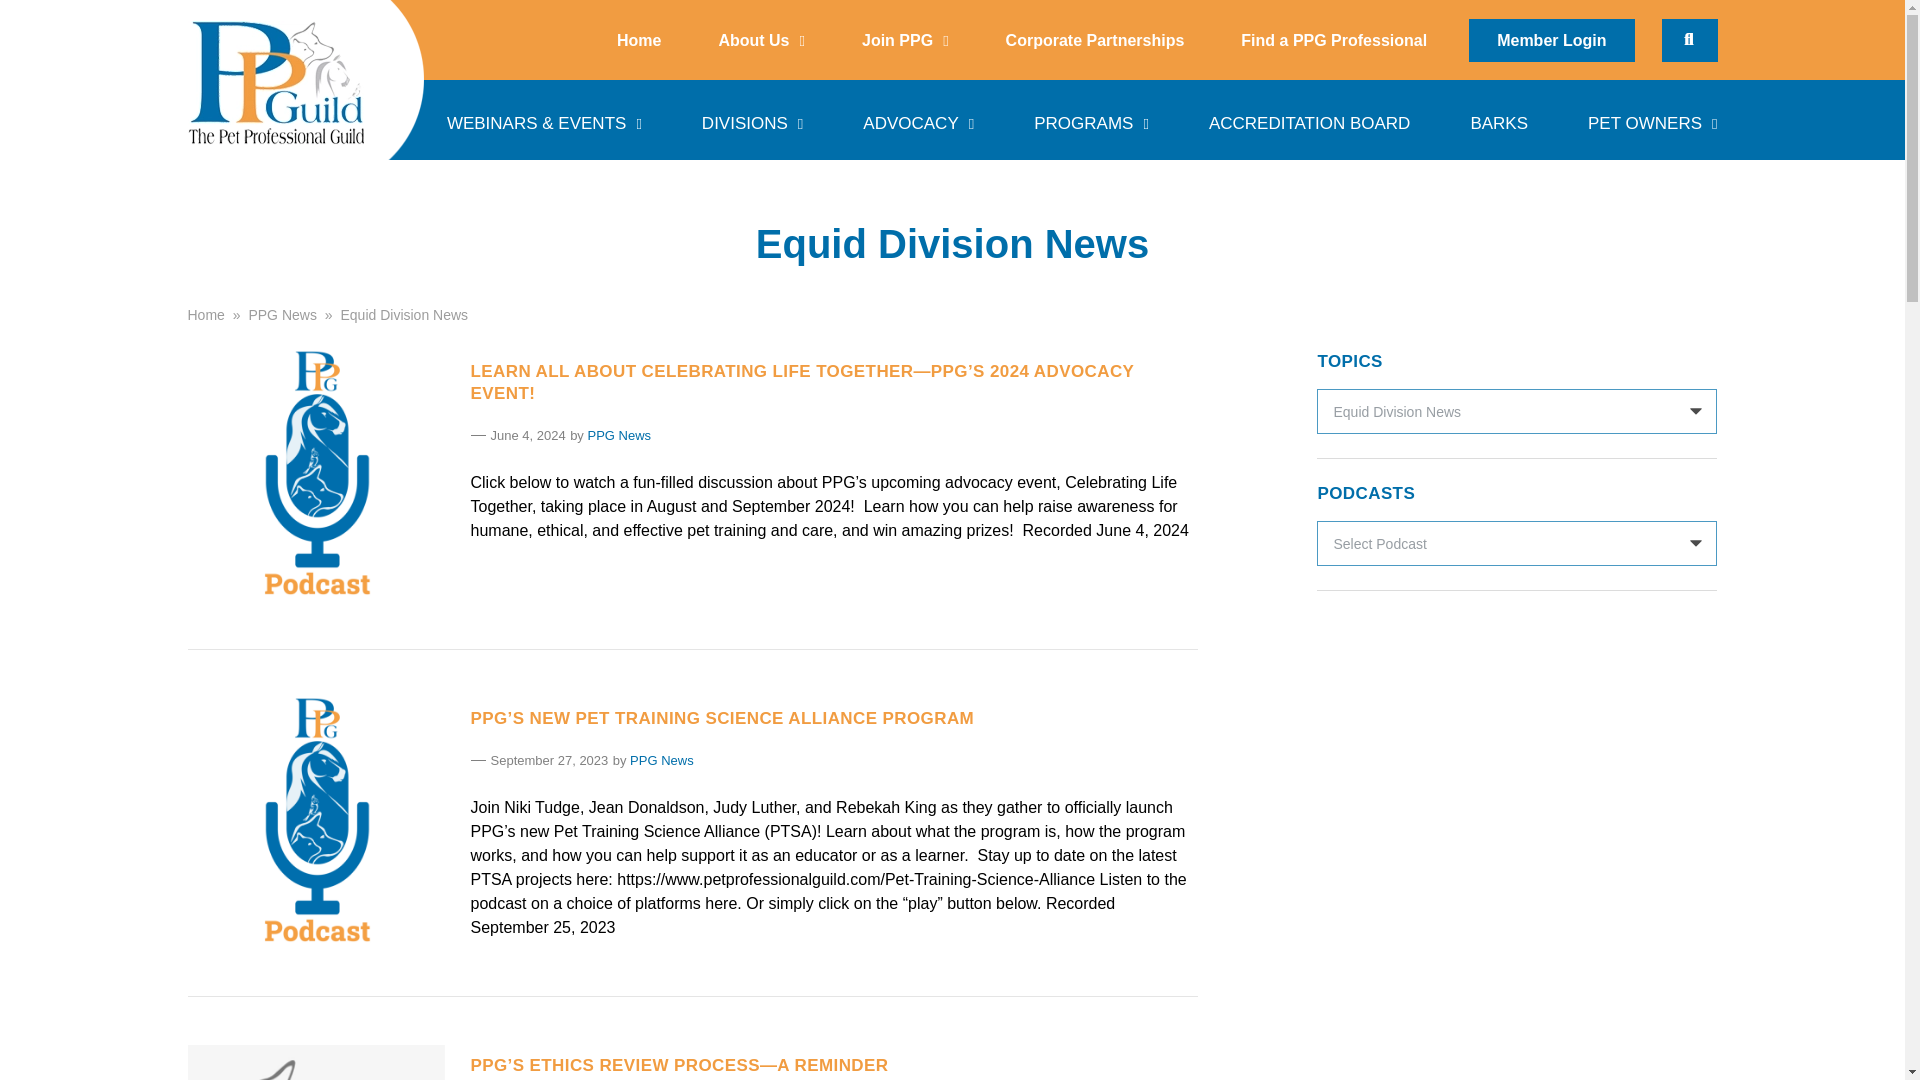  I want to click on Corporate Partnerships, so click(1095, 40).